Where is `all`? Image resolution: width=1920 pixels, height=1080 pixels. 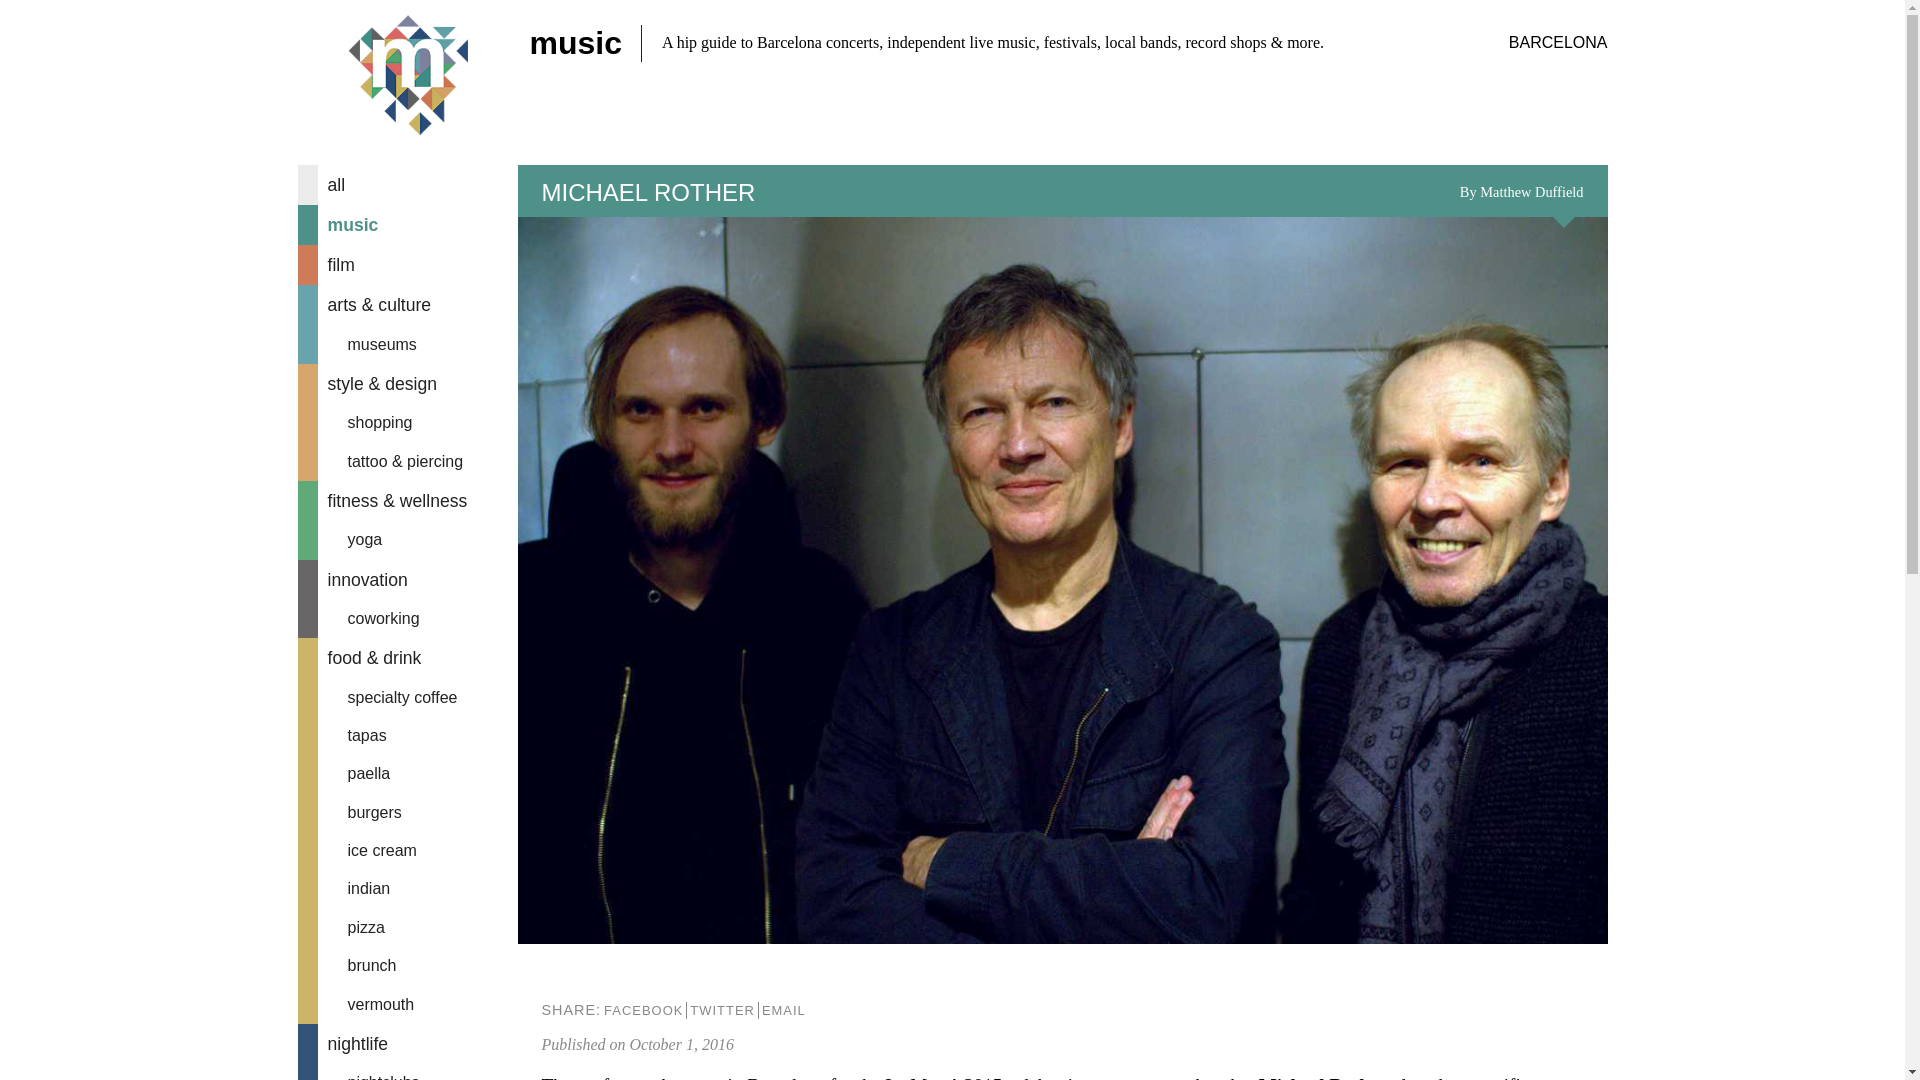 all is located at coordinates (408, 185).